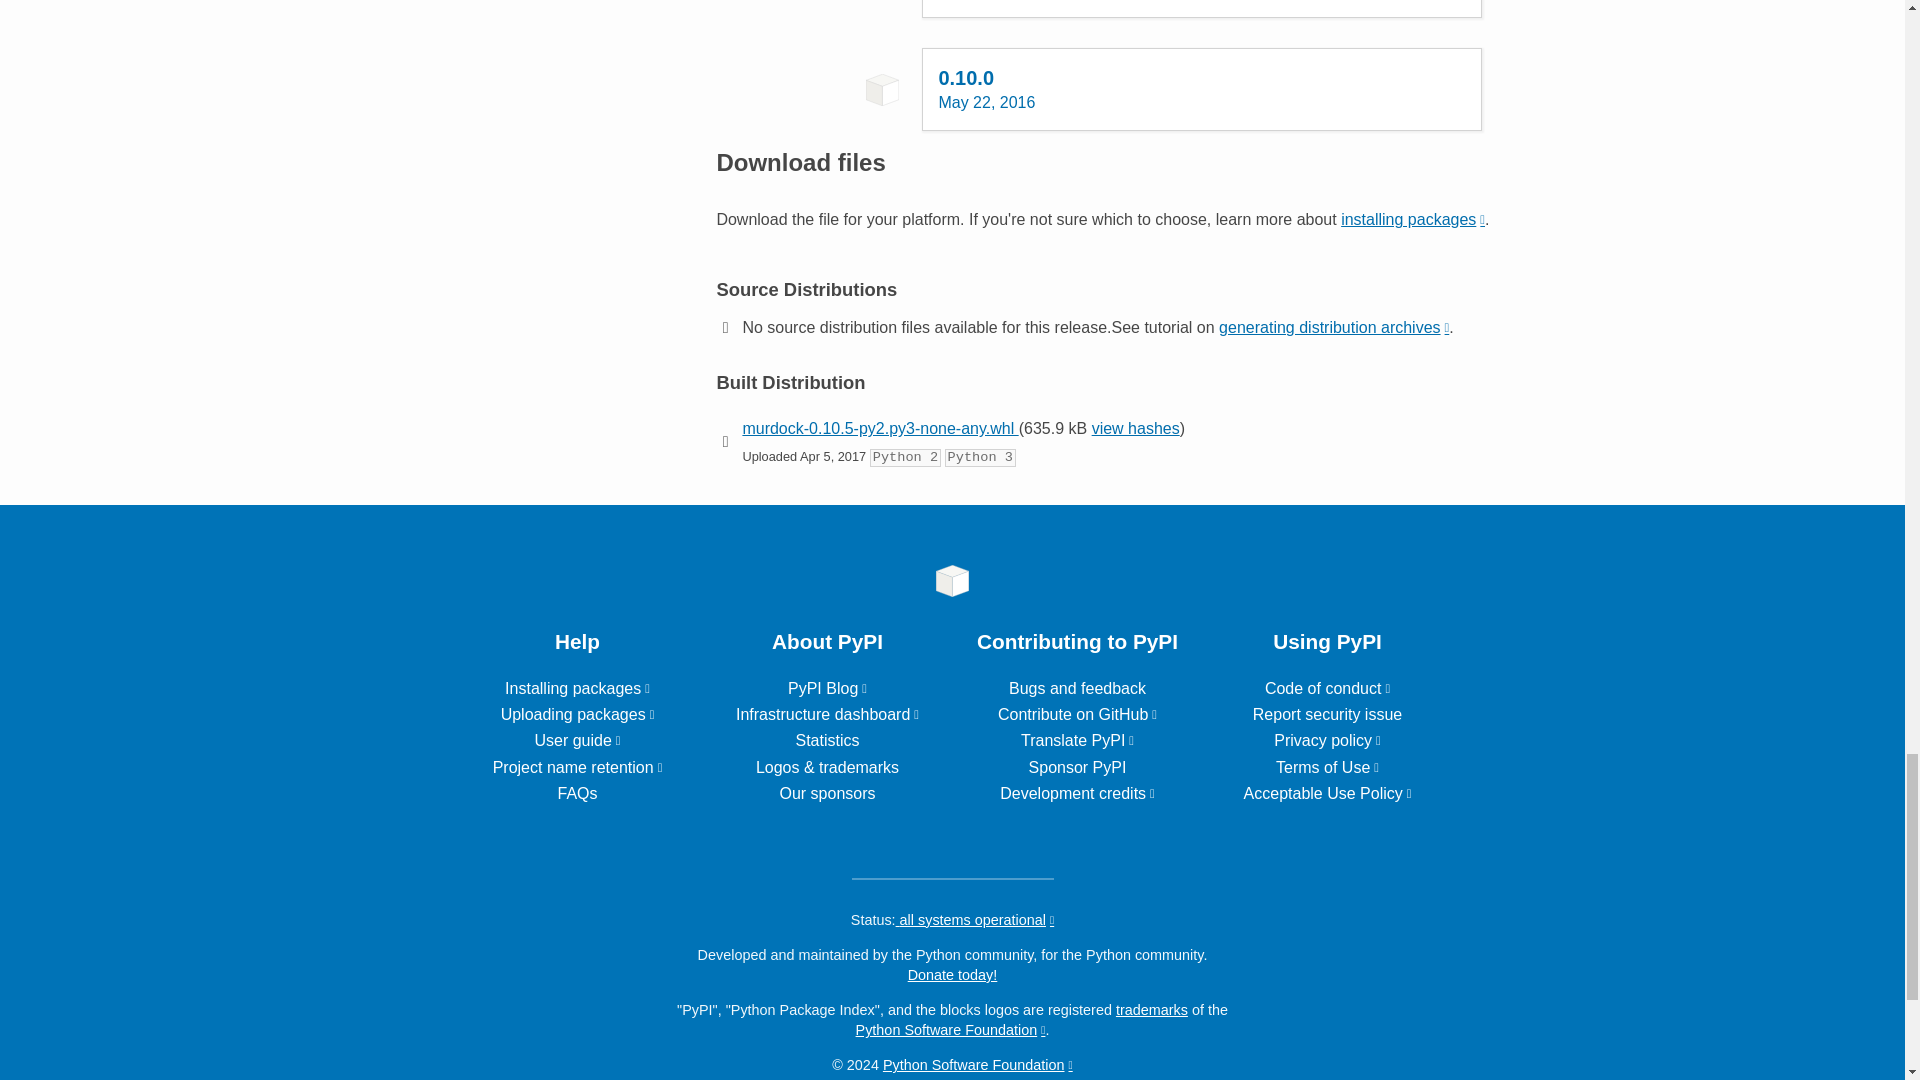 The width and height of the screenshot is (1920, 1080). I want to click on External link, so click(1078, 740).